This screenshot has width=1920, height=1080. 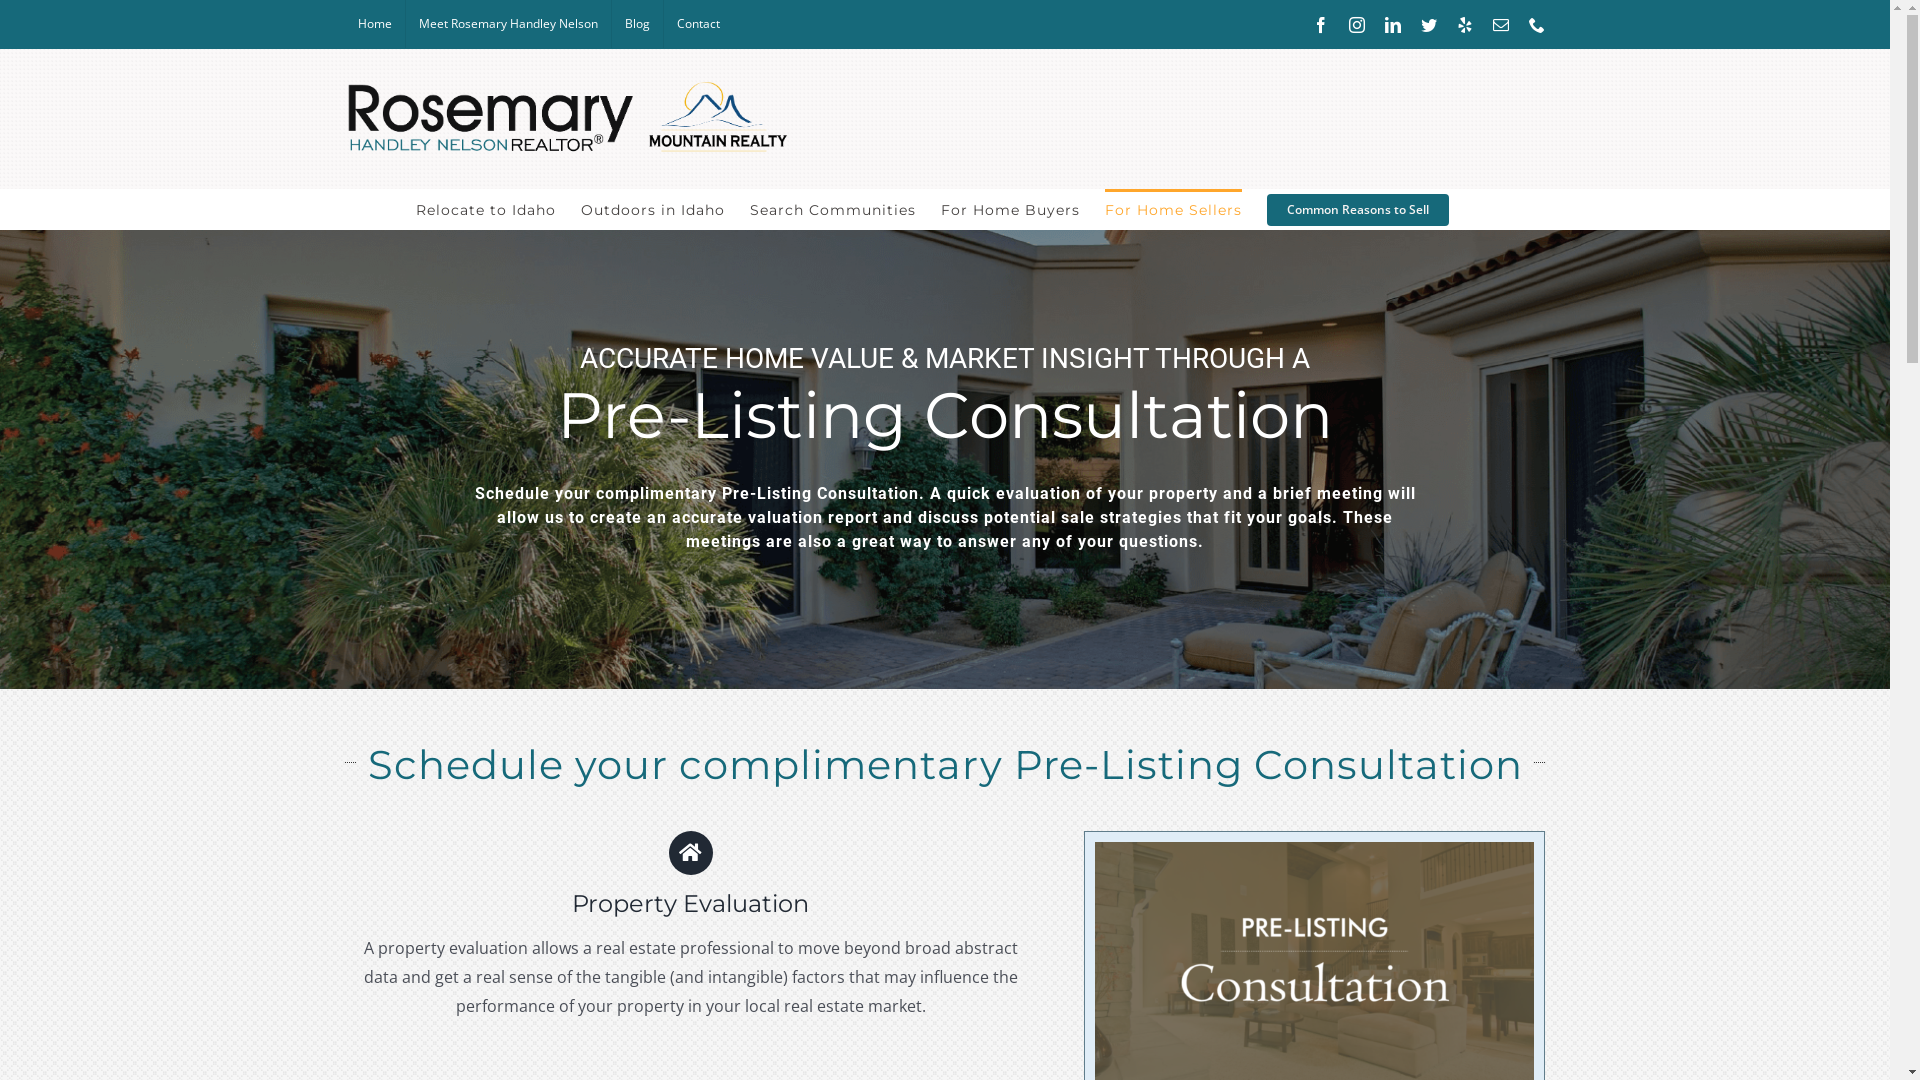 I want to click on Facebook, so click(x=1321, y=24).